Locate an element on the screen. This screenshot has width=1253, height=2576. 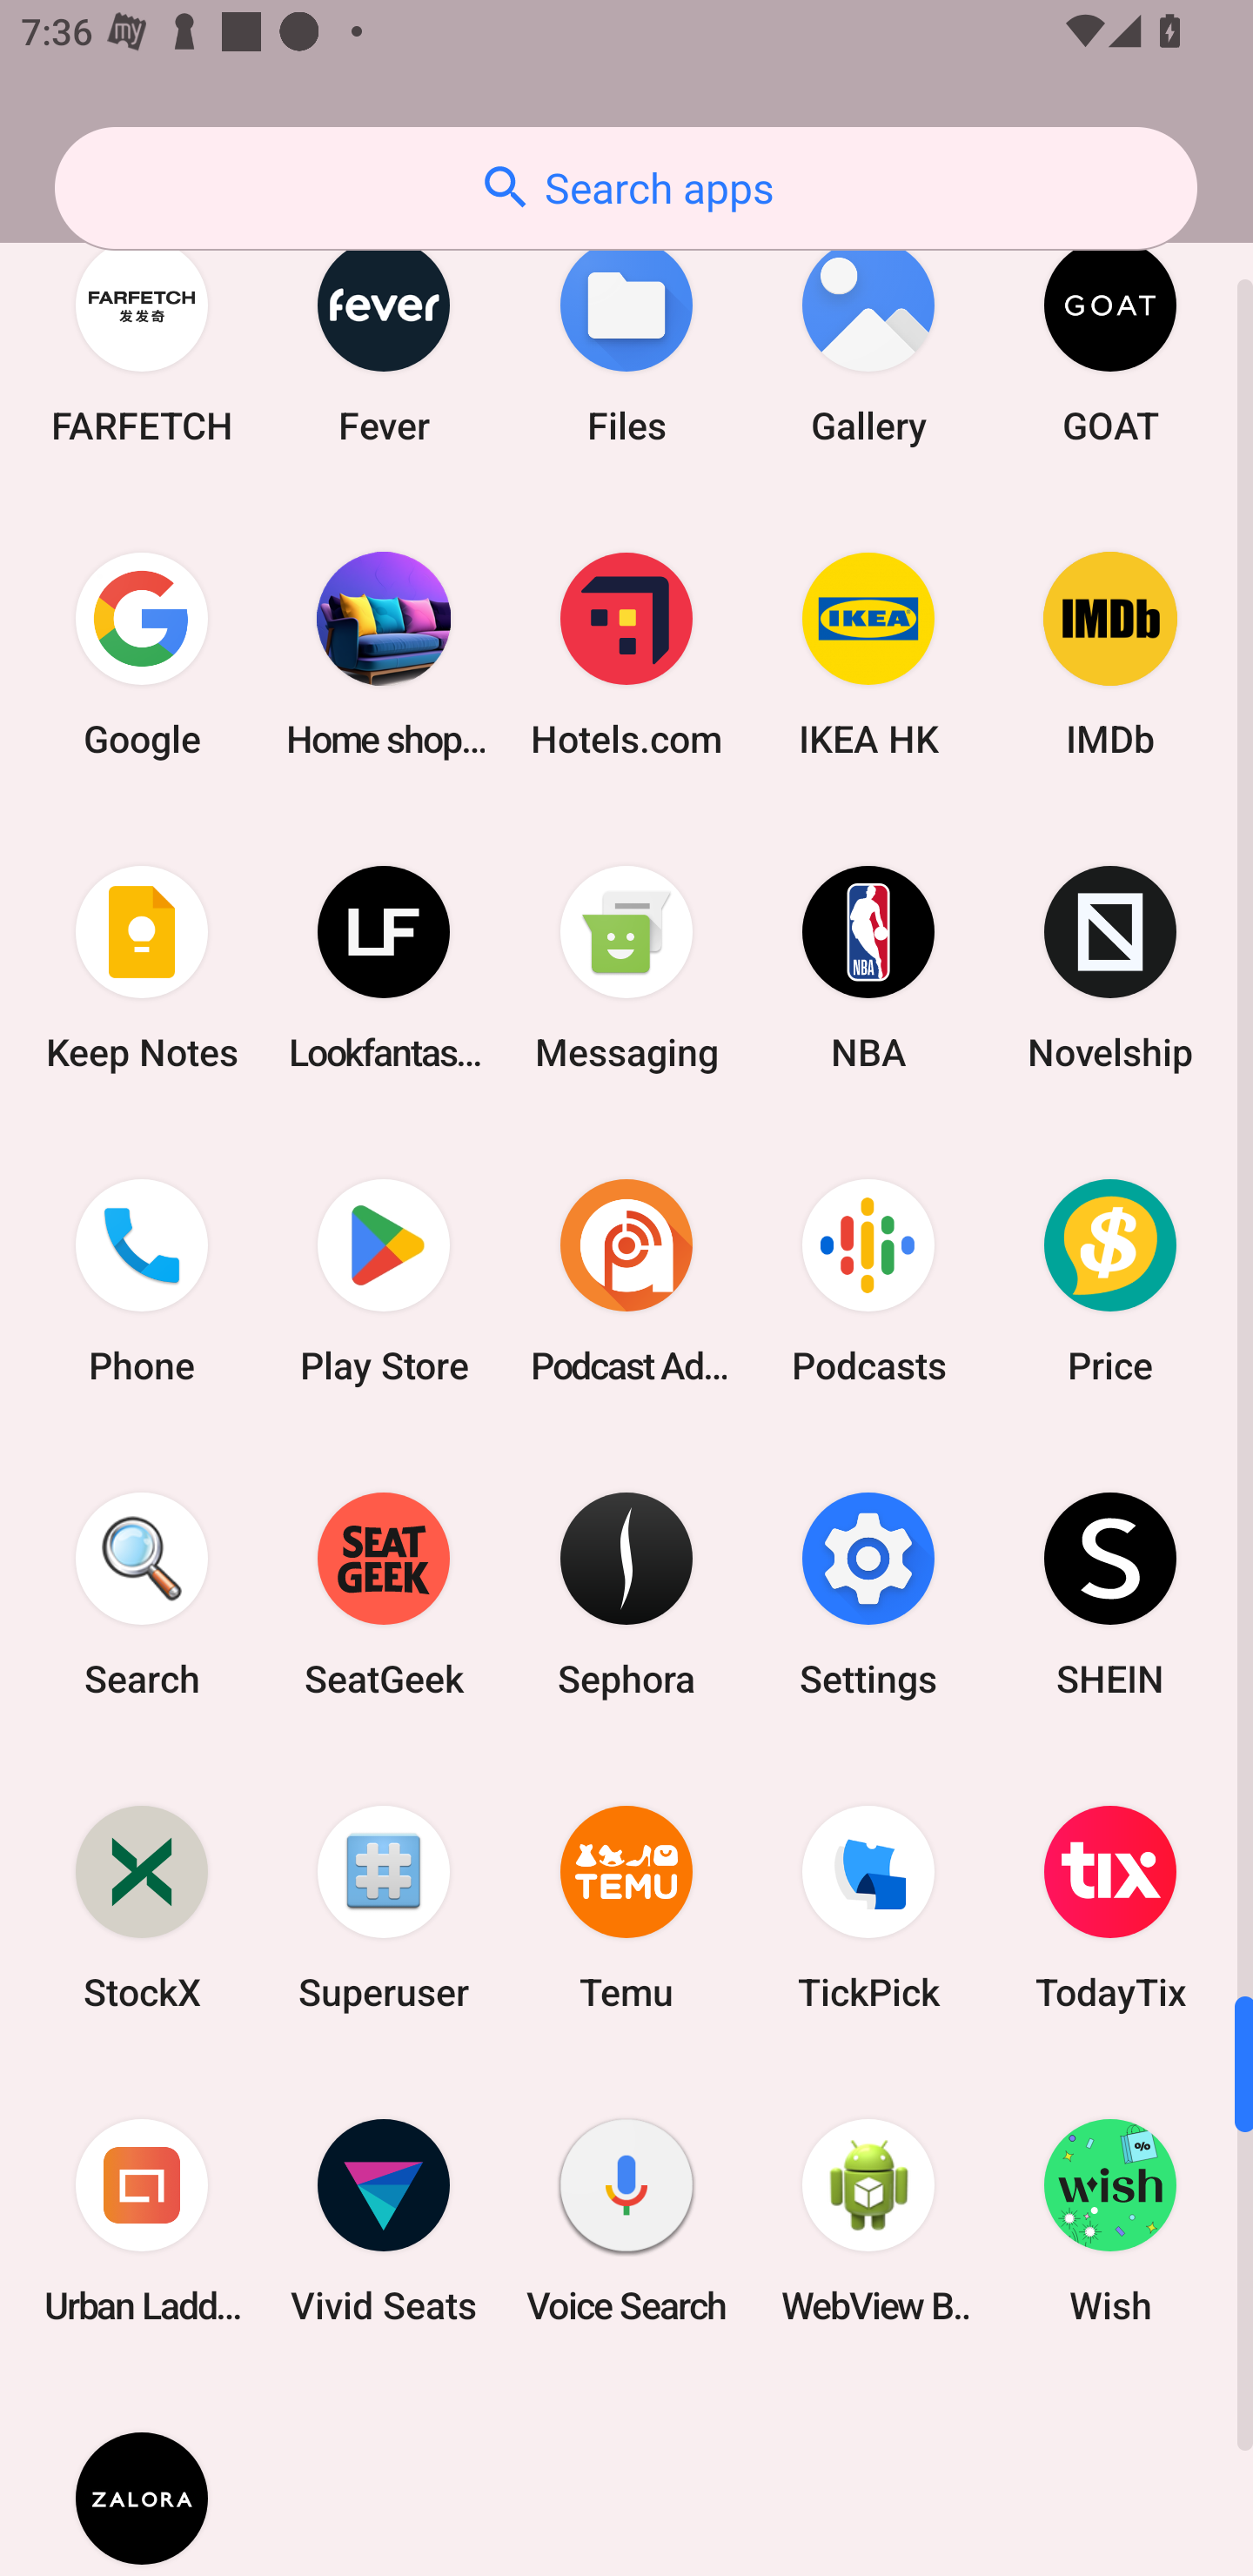
Wish is located at coordinates (1110, 2220).